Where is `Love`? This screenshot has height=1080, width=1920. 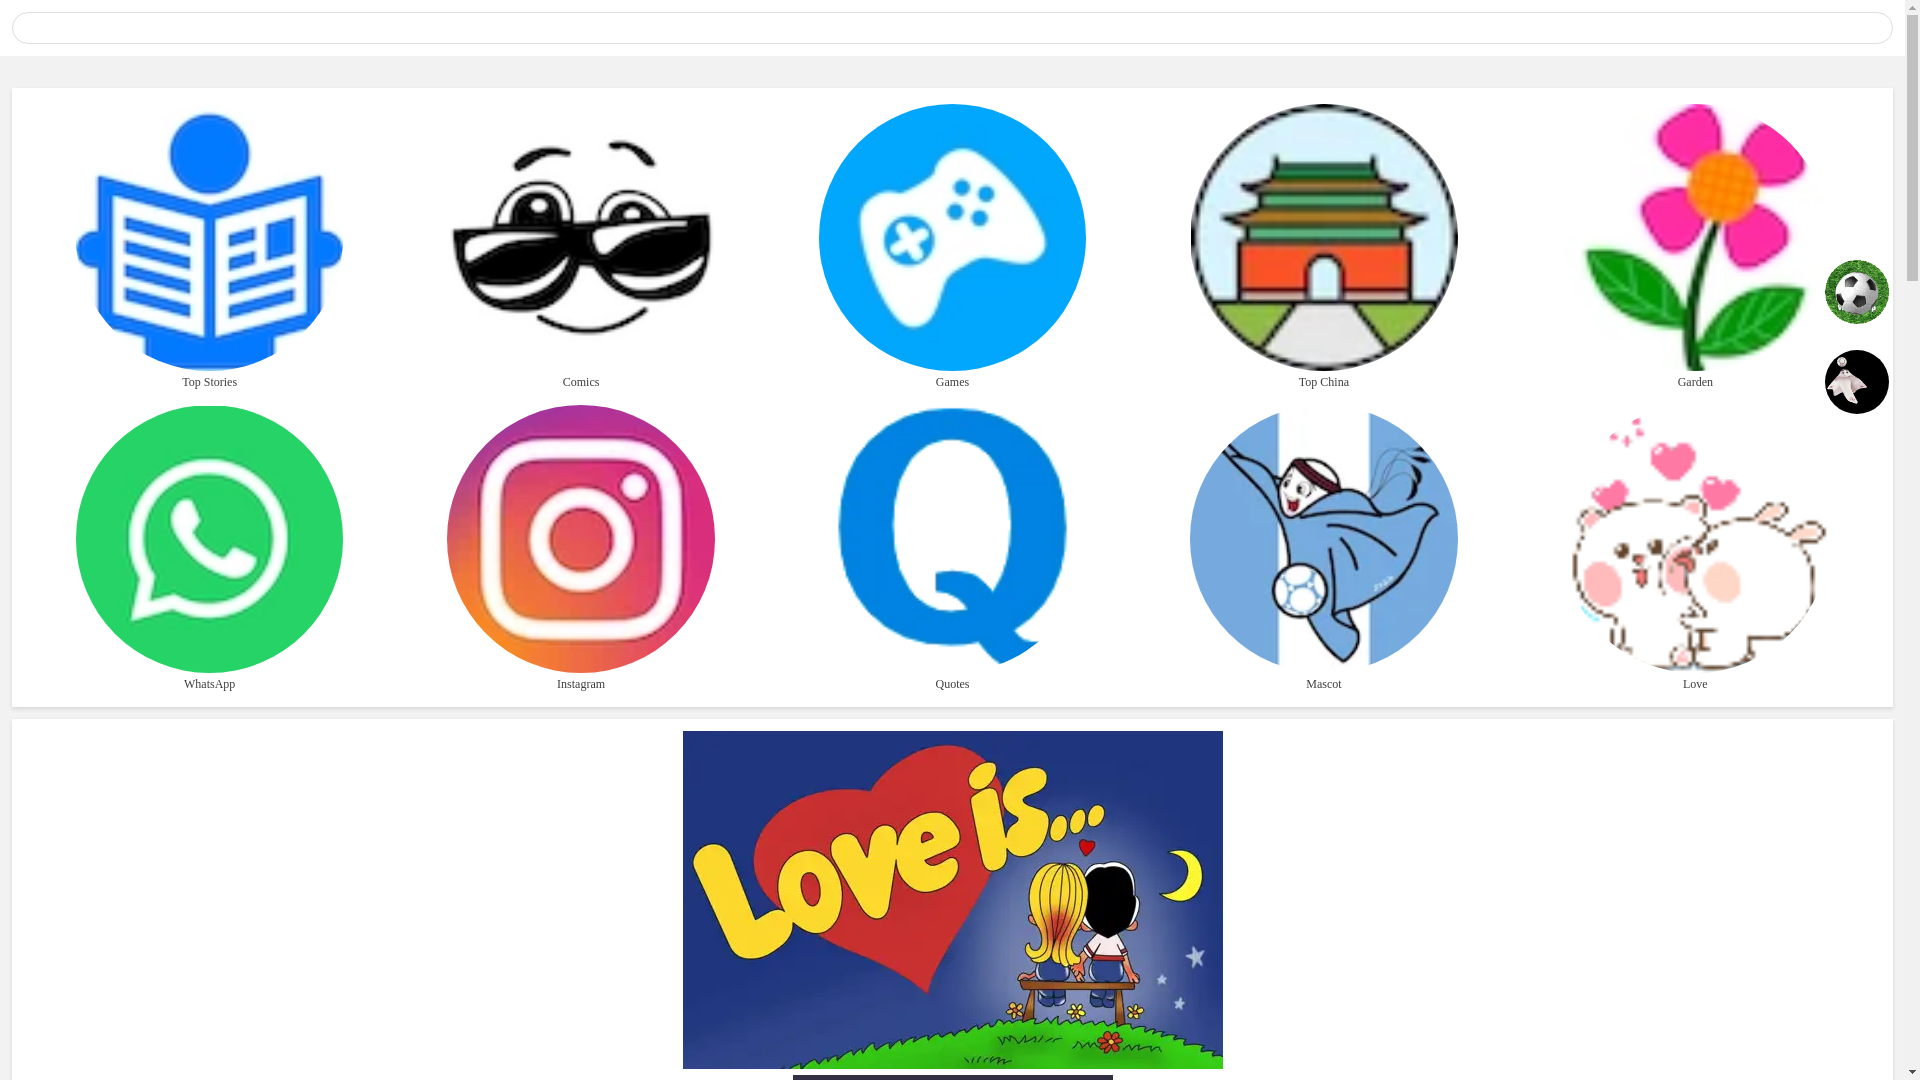 Love is located at coordinates (1696, 550).